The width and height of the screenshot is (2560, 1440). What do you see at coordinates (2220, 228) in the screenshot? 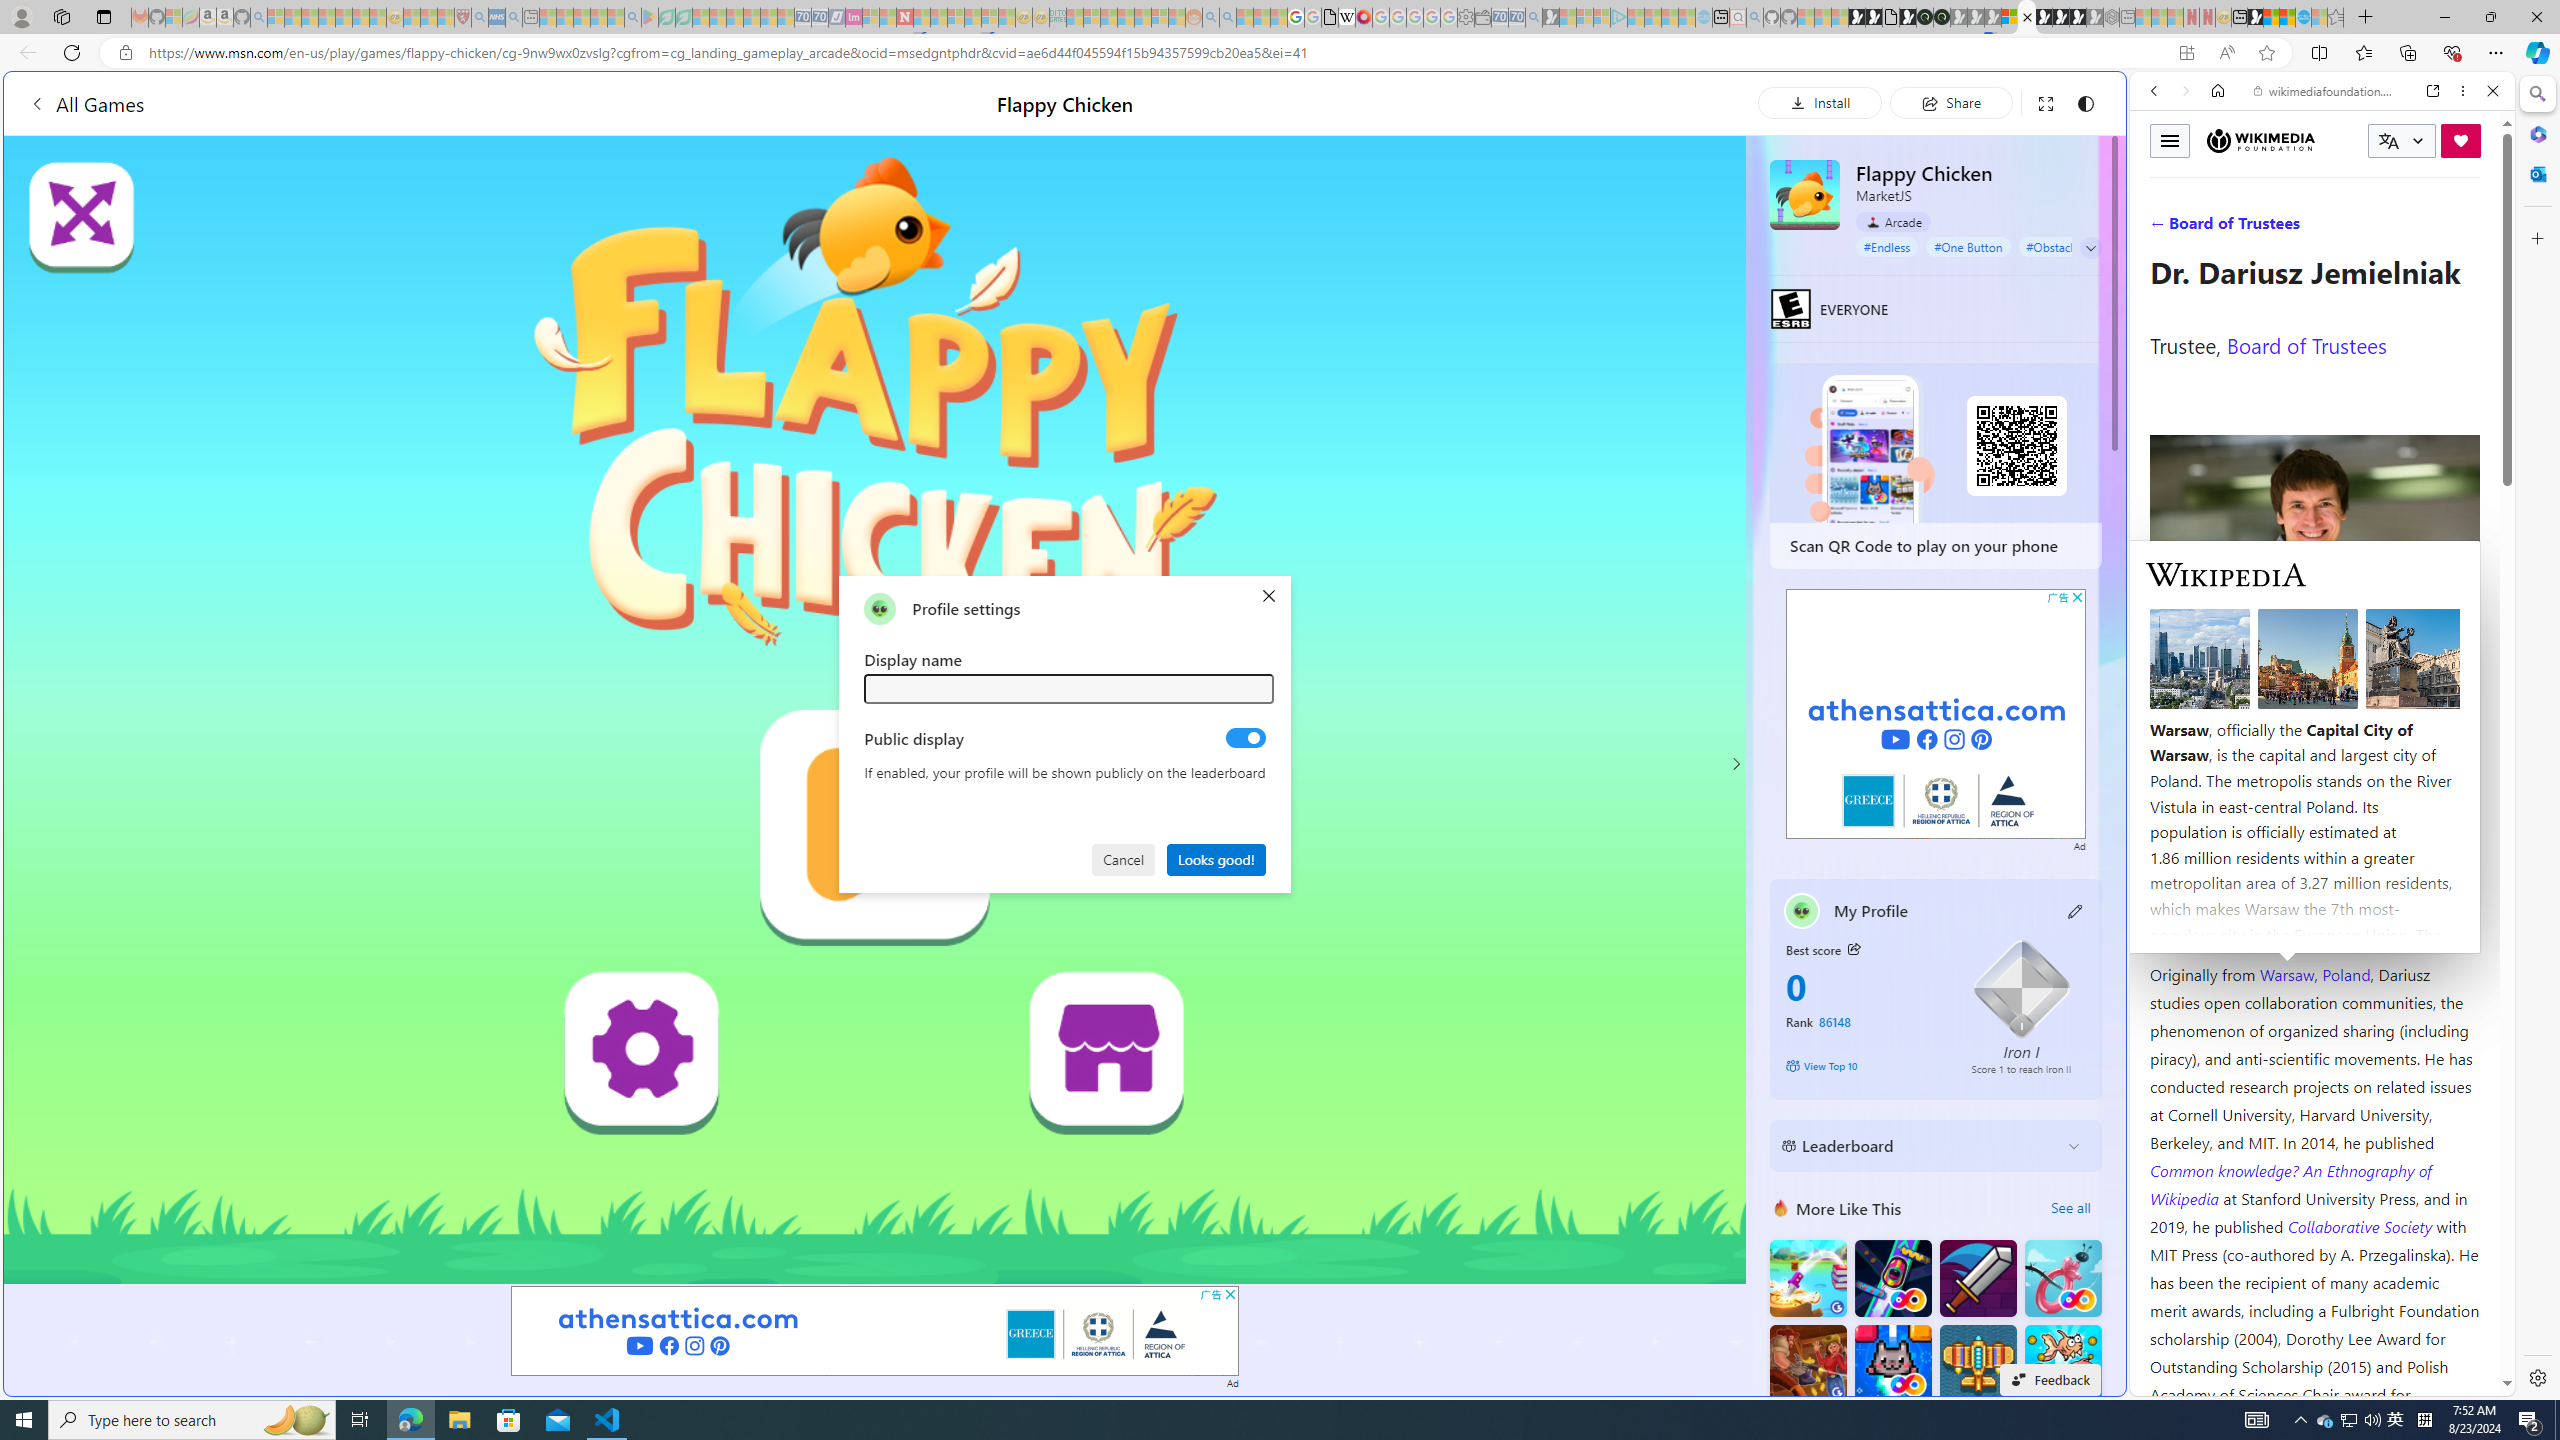
I see `Search Filter, IMAGES` at bounding box center [2220, 228].